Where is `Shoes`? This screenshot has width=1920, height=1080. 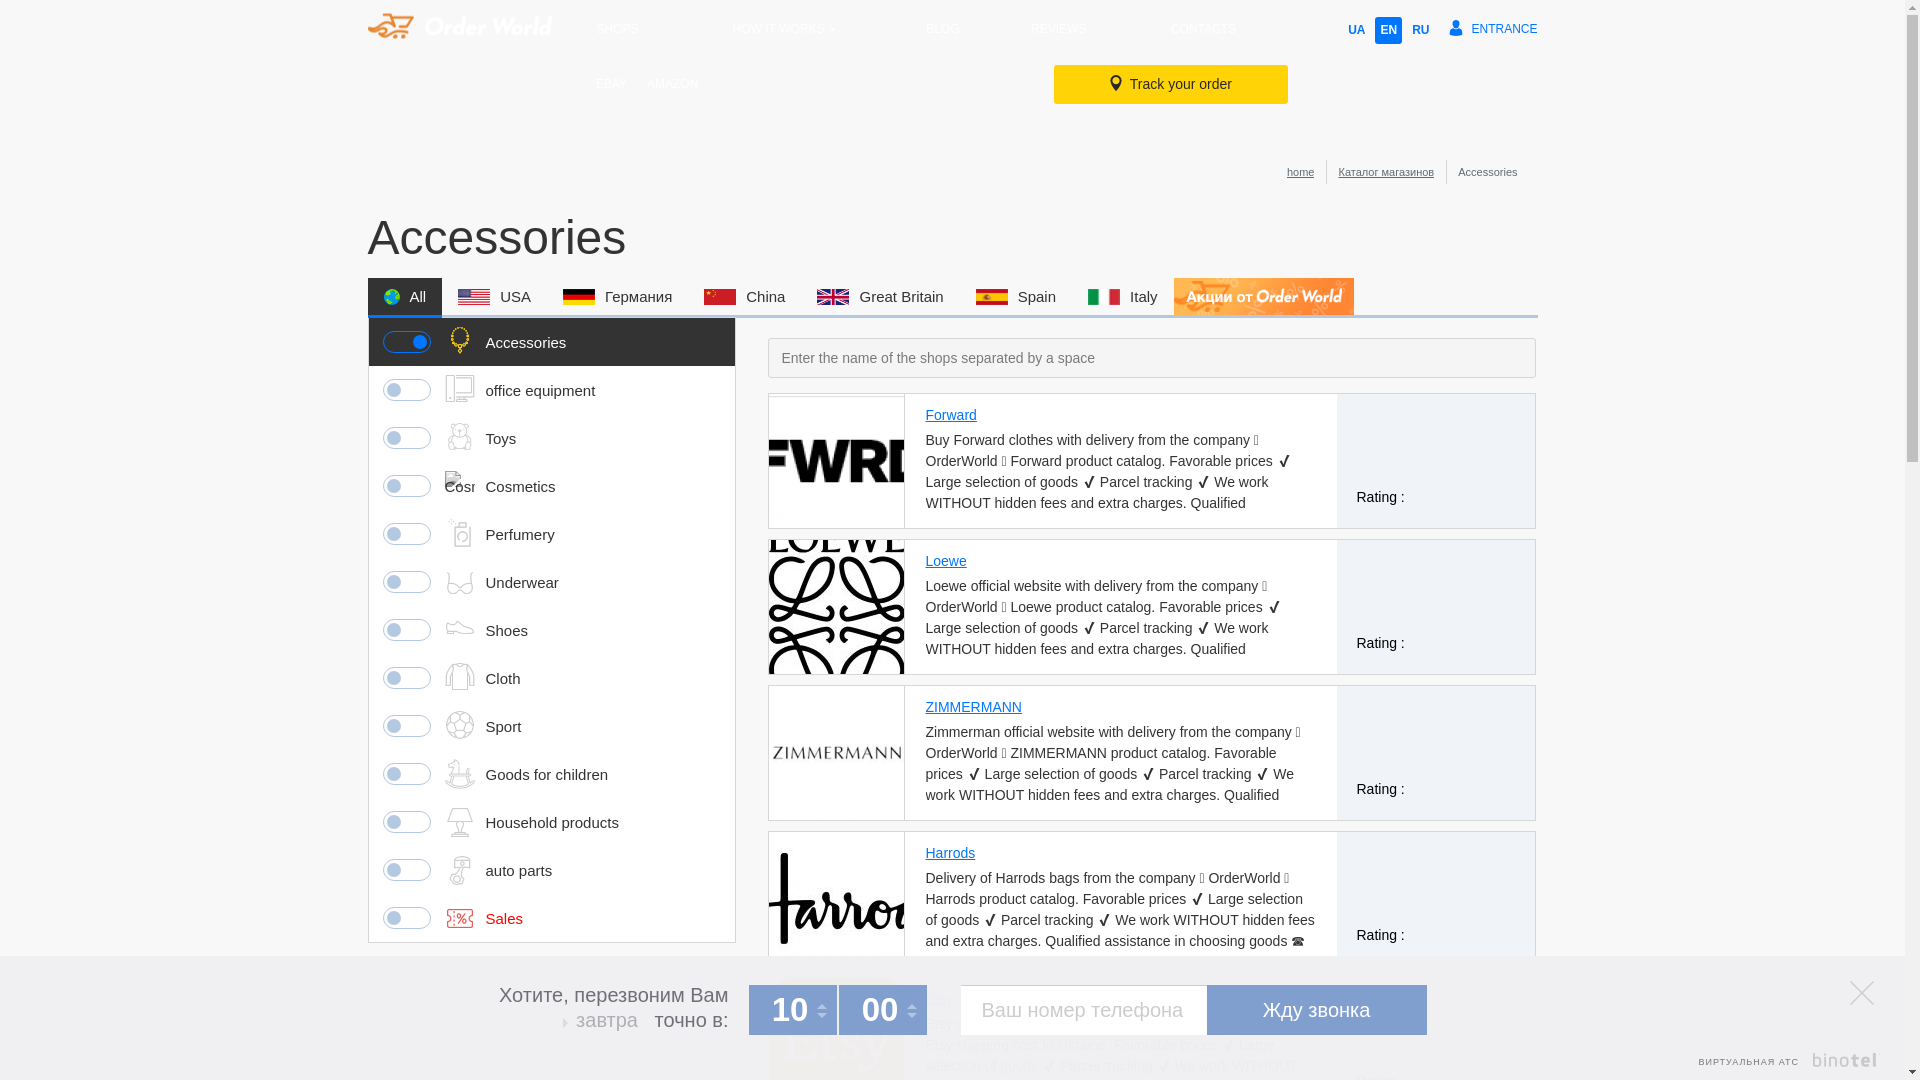
Shoes is located at coordinates (550, 630).